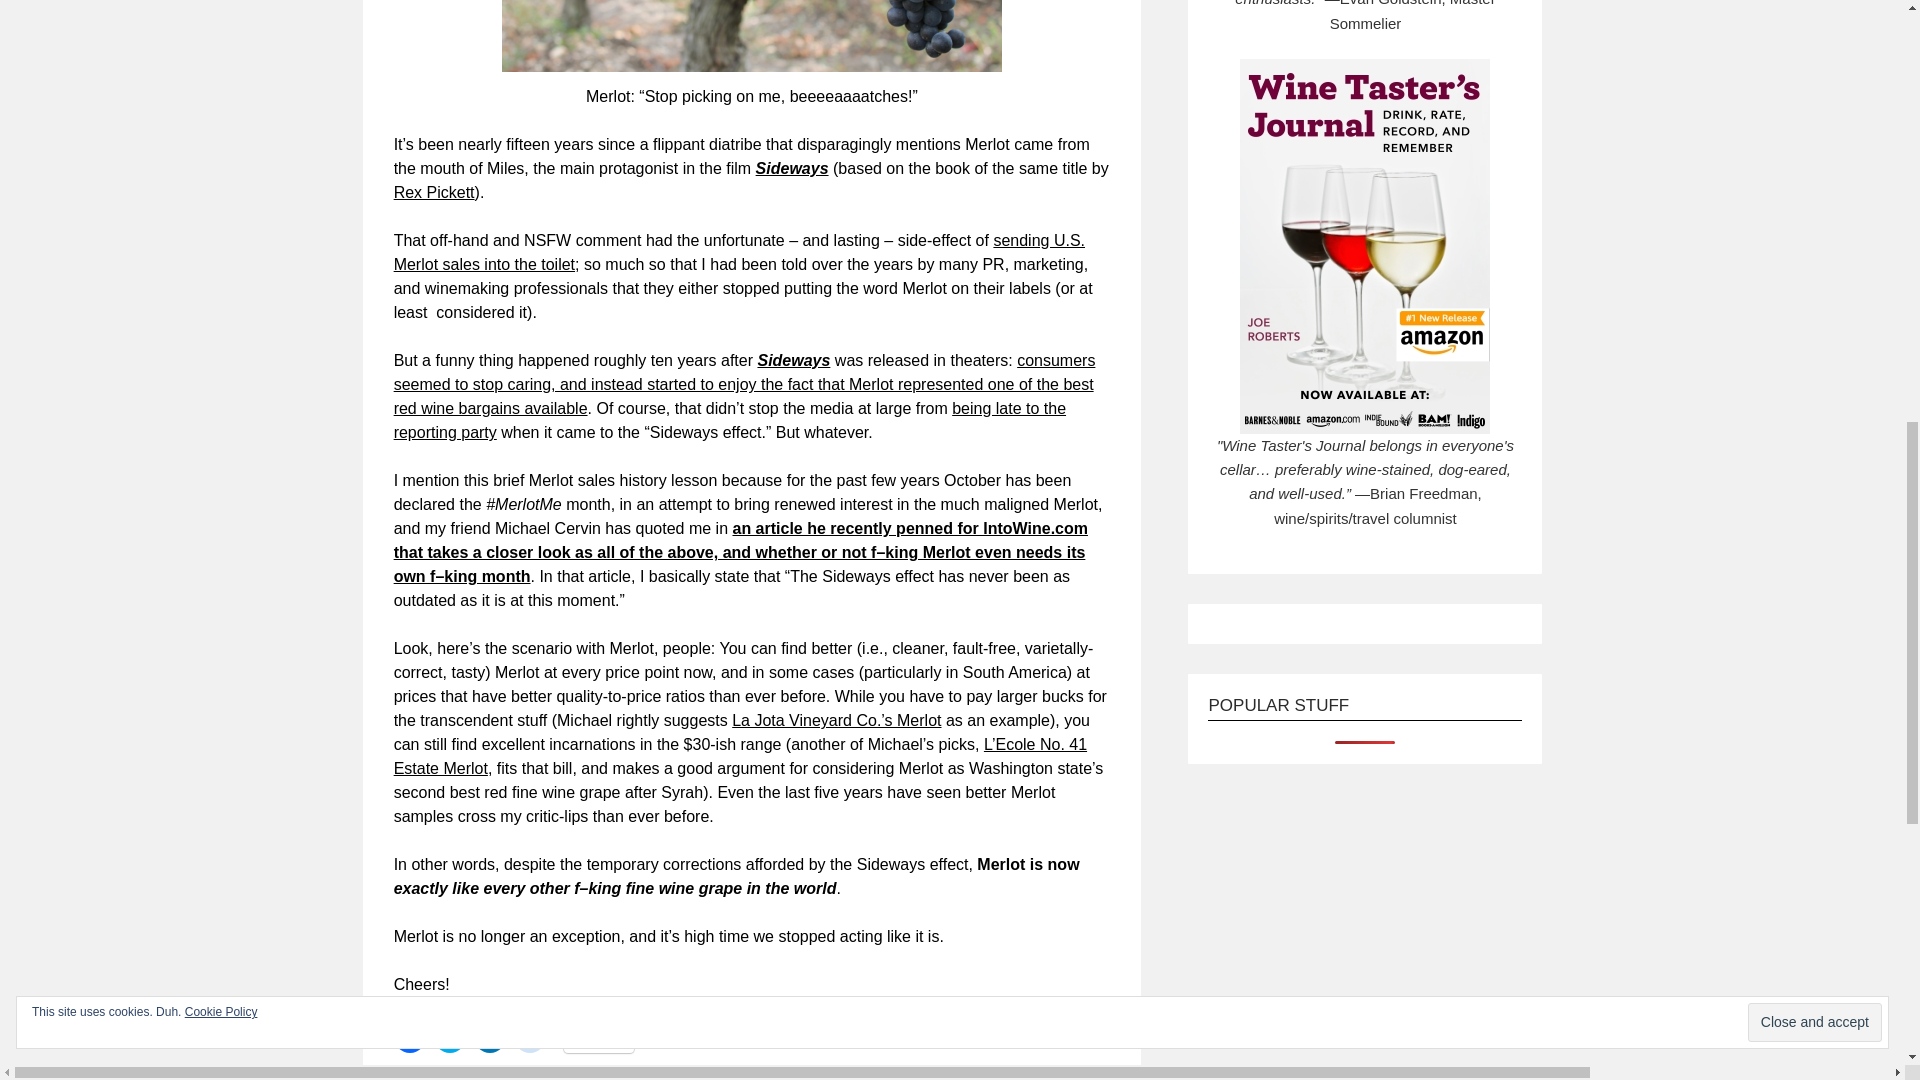 Image resolution: width=1920 pixels, height=1080 pixels. Describe the element at coordinates (490, 1036) in the screenshot. I see `Click to share on LinkedIn` at that location.